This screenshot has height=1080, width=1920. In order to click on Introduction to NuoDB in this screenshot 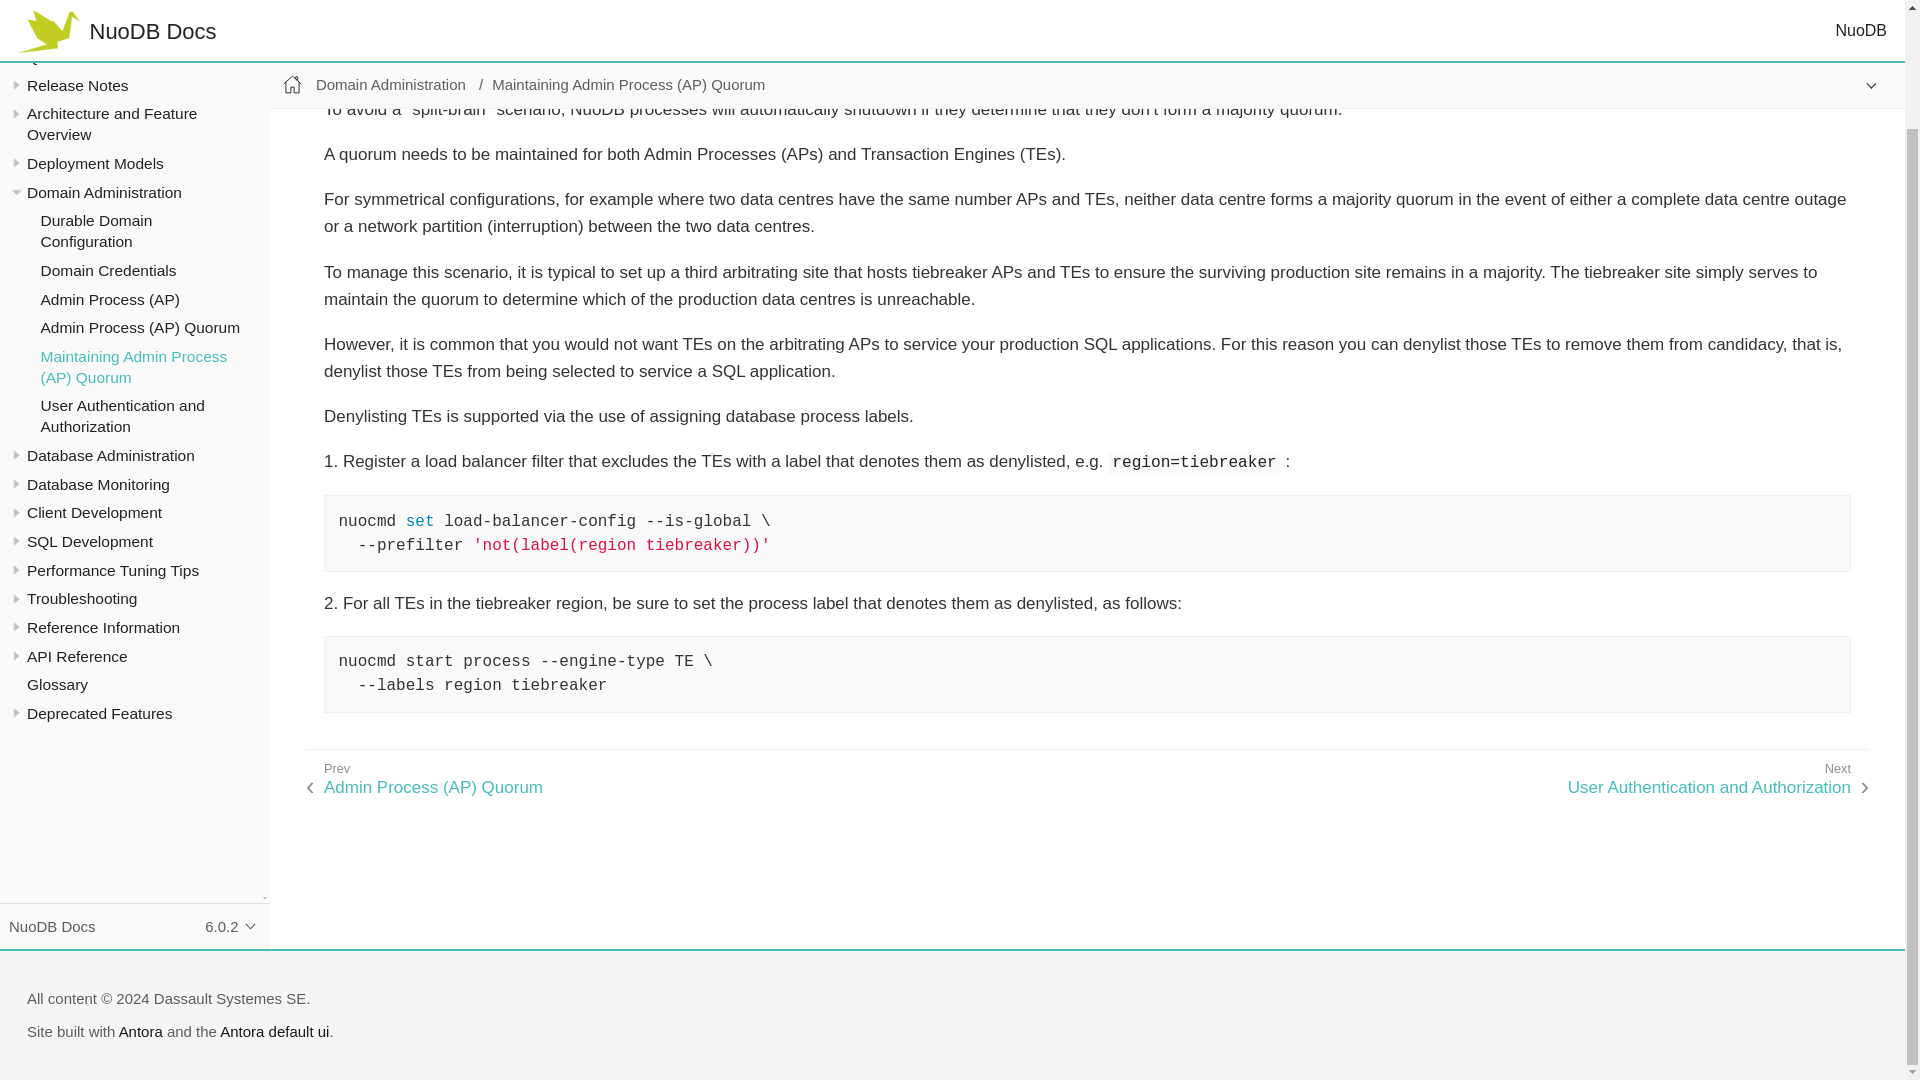, I will do `click(102, 27)`.